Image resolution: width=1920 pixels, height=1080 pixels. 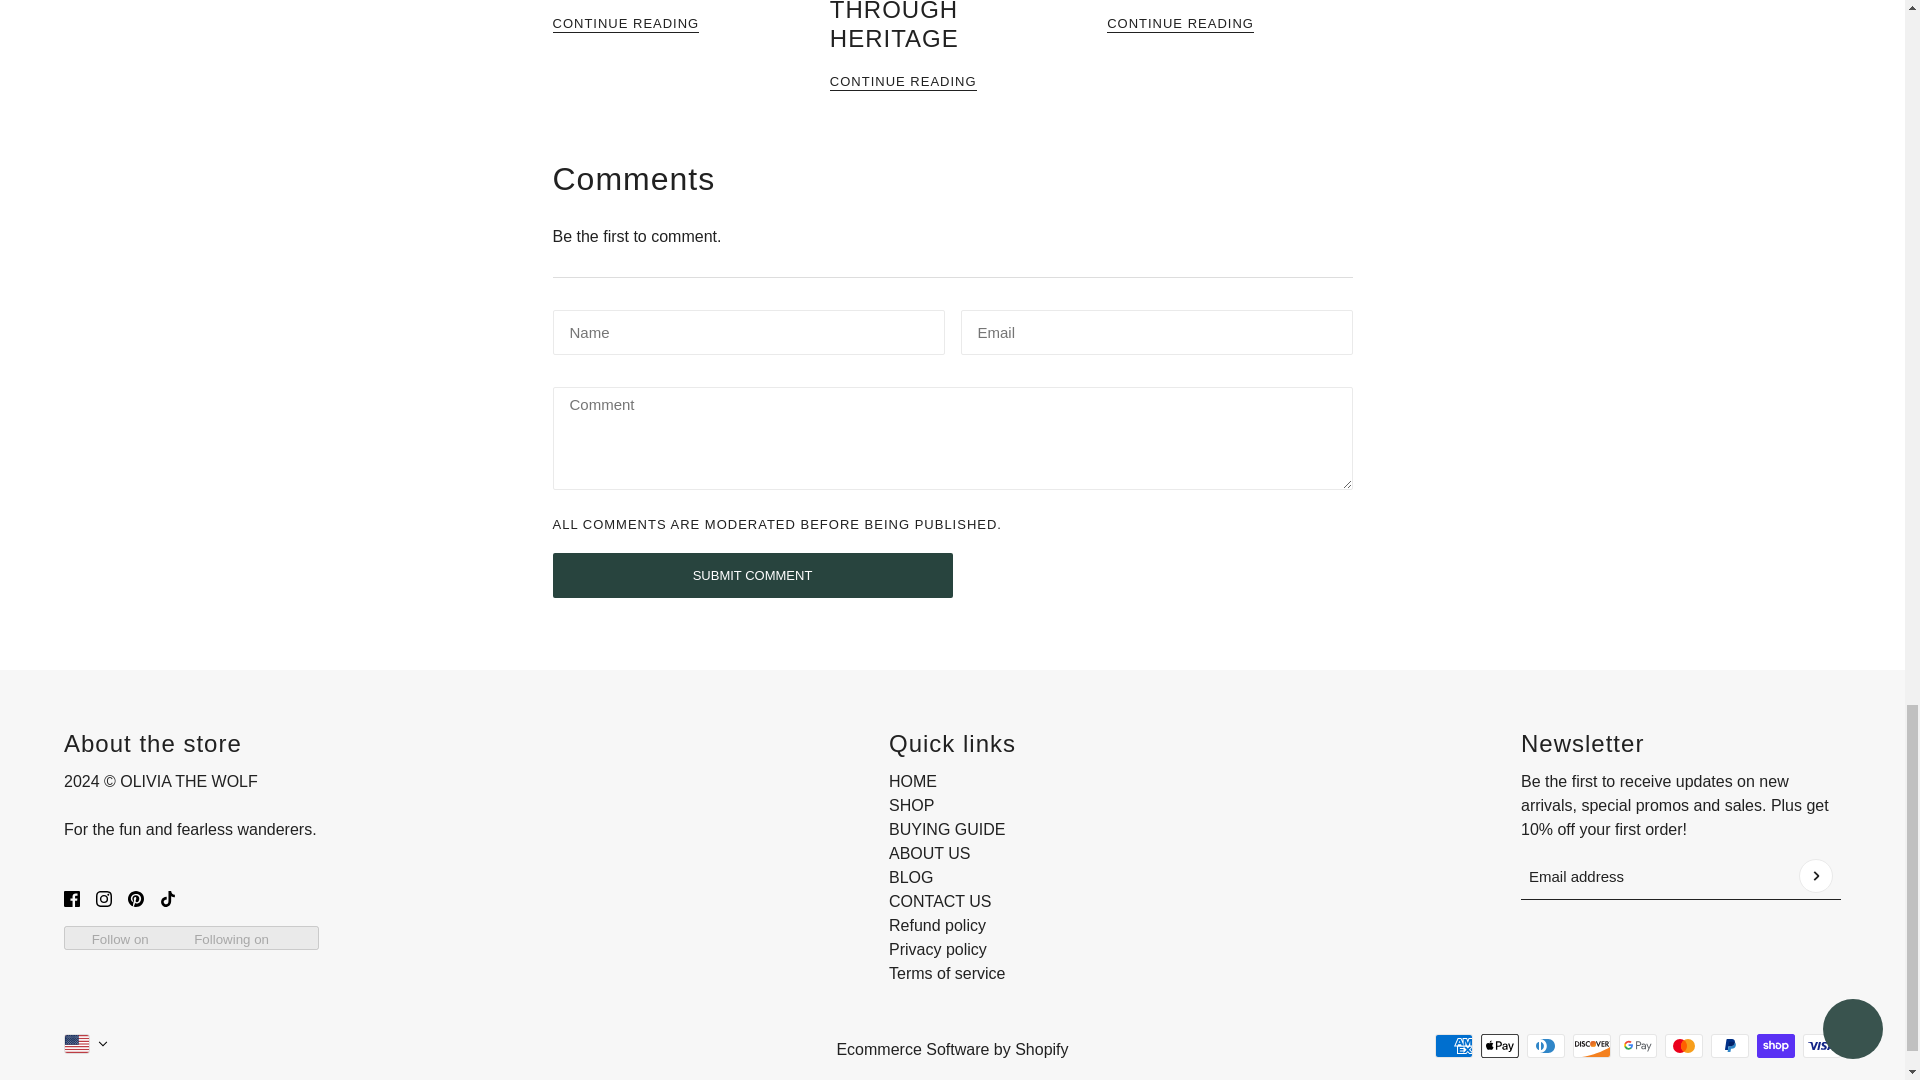 I want to click on ABOUT US, so click(x=930, y=852).